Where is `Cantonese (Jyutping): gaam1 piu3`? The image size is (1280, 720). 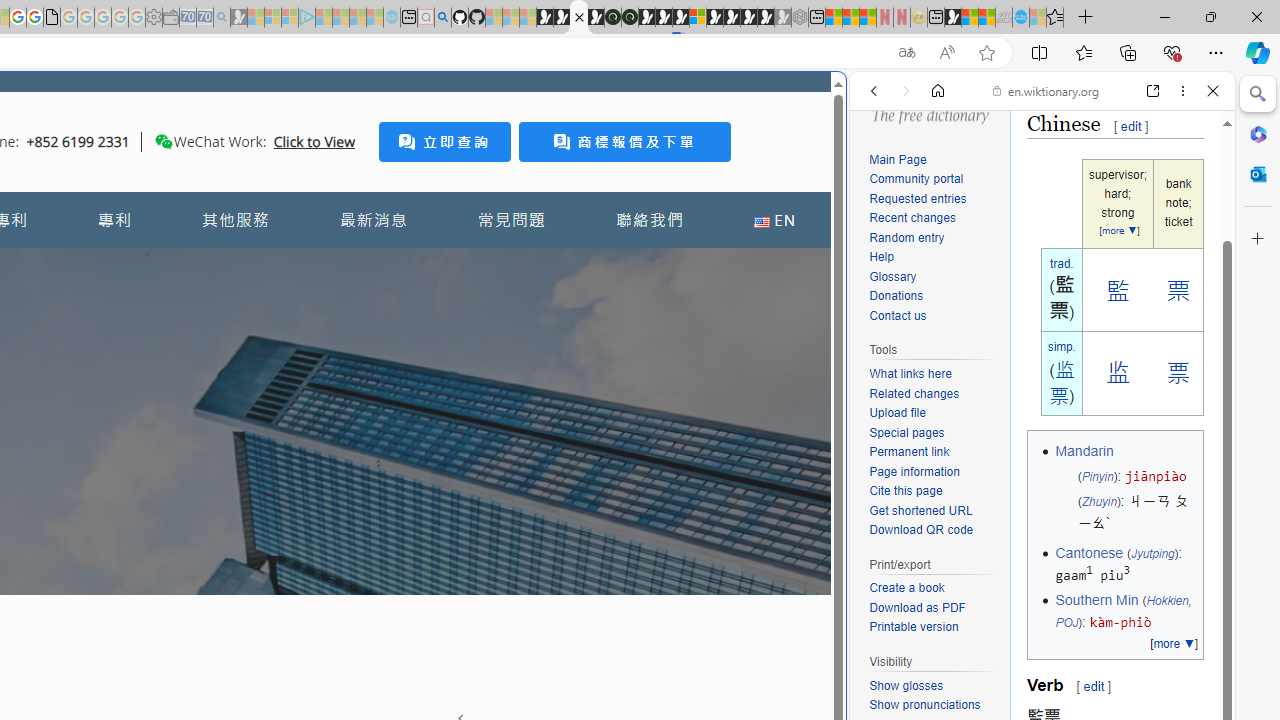
Cantonese (Jyutping): gaam1 piu3 is located at coordinates (1126, 564).